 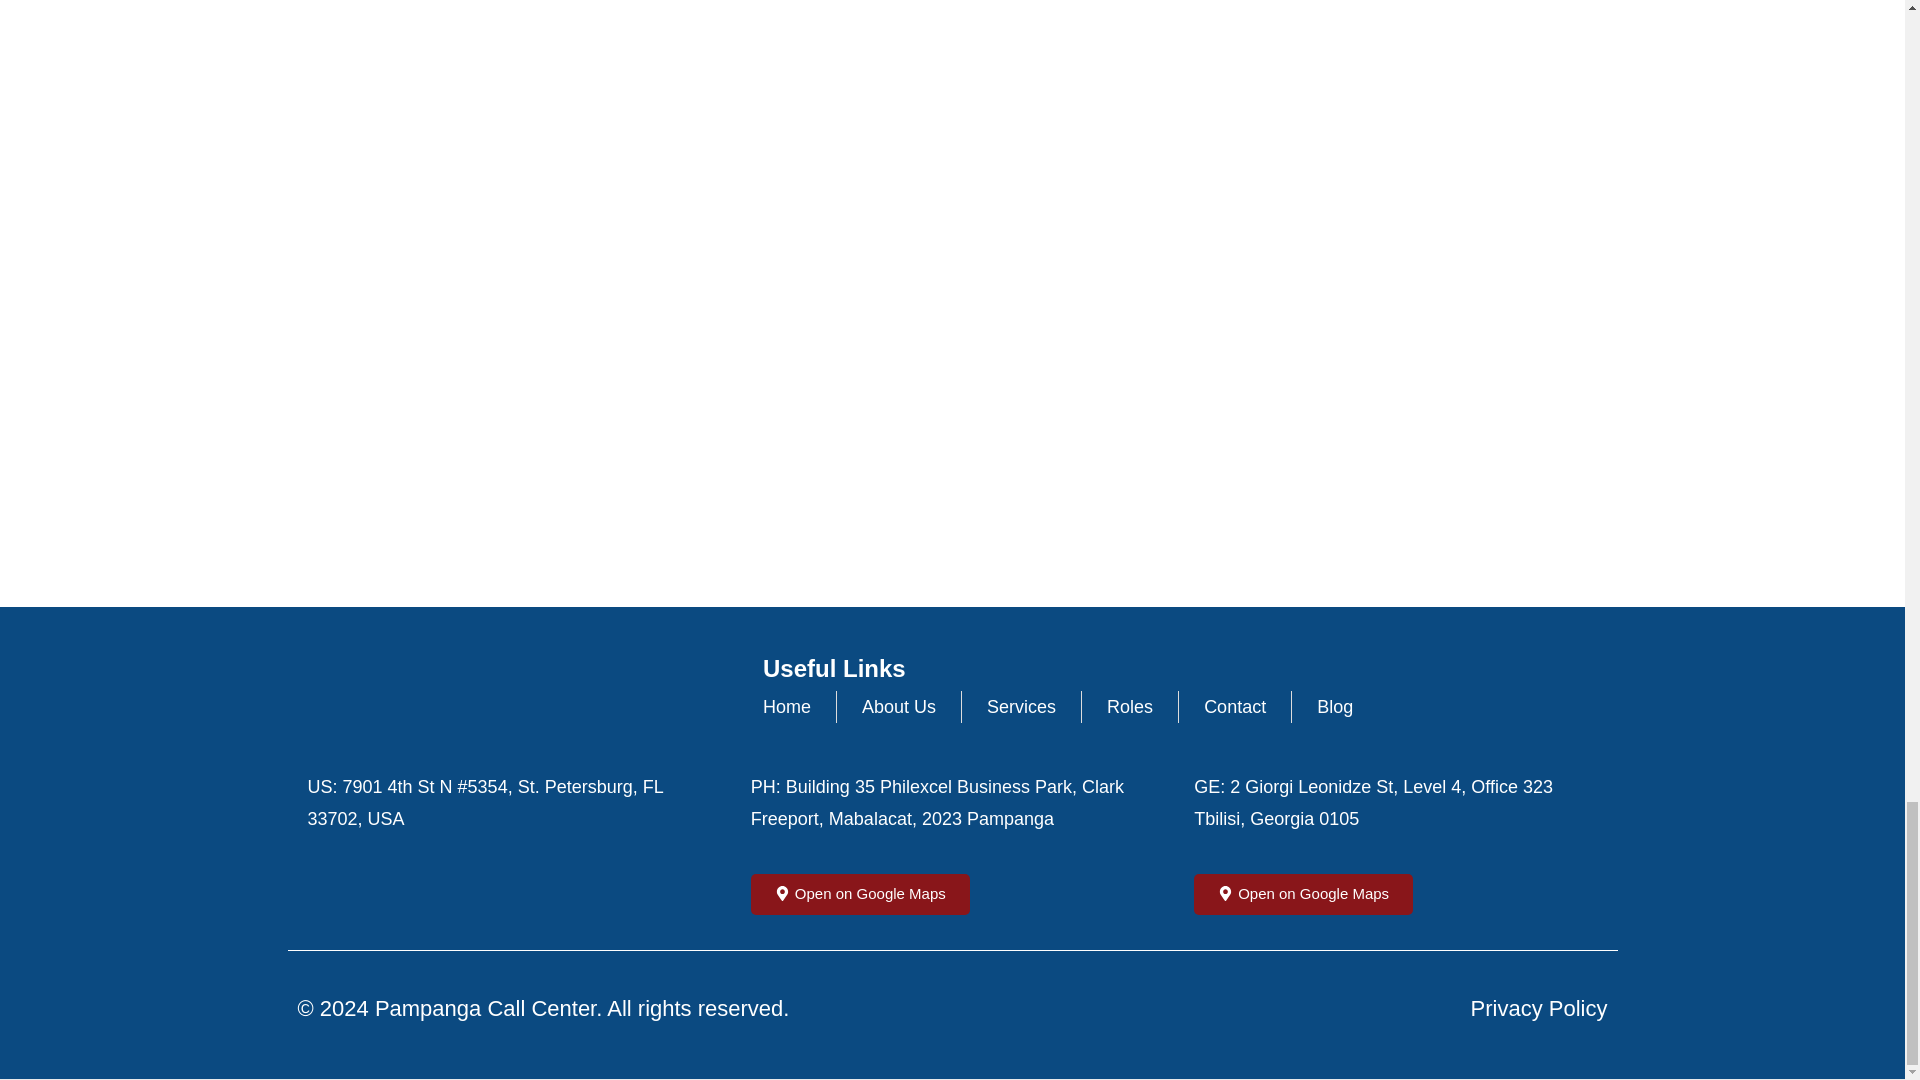 I want to click on Contact, so click(x=1234, y=706).